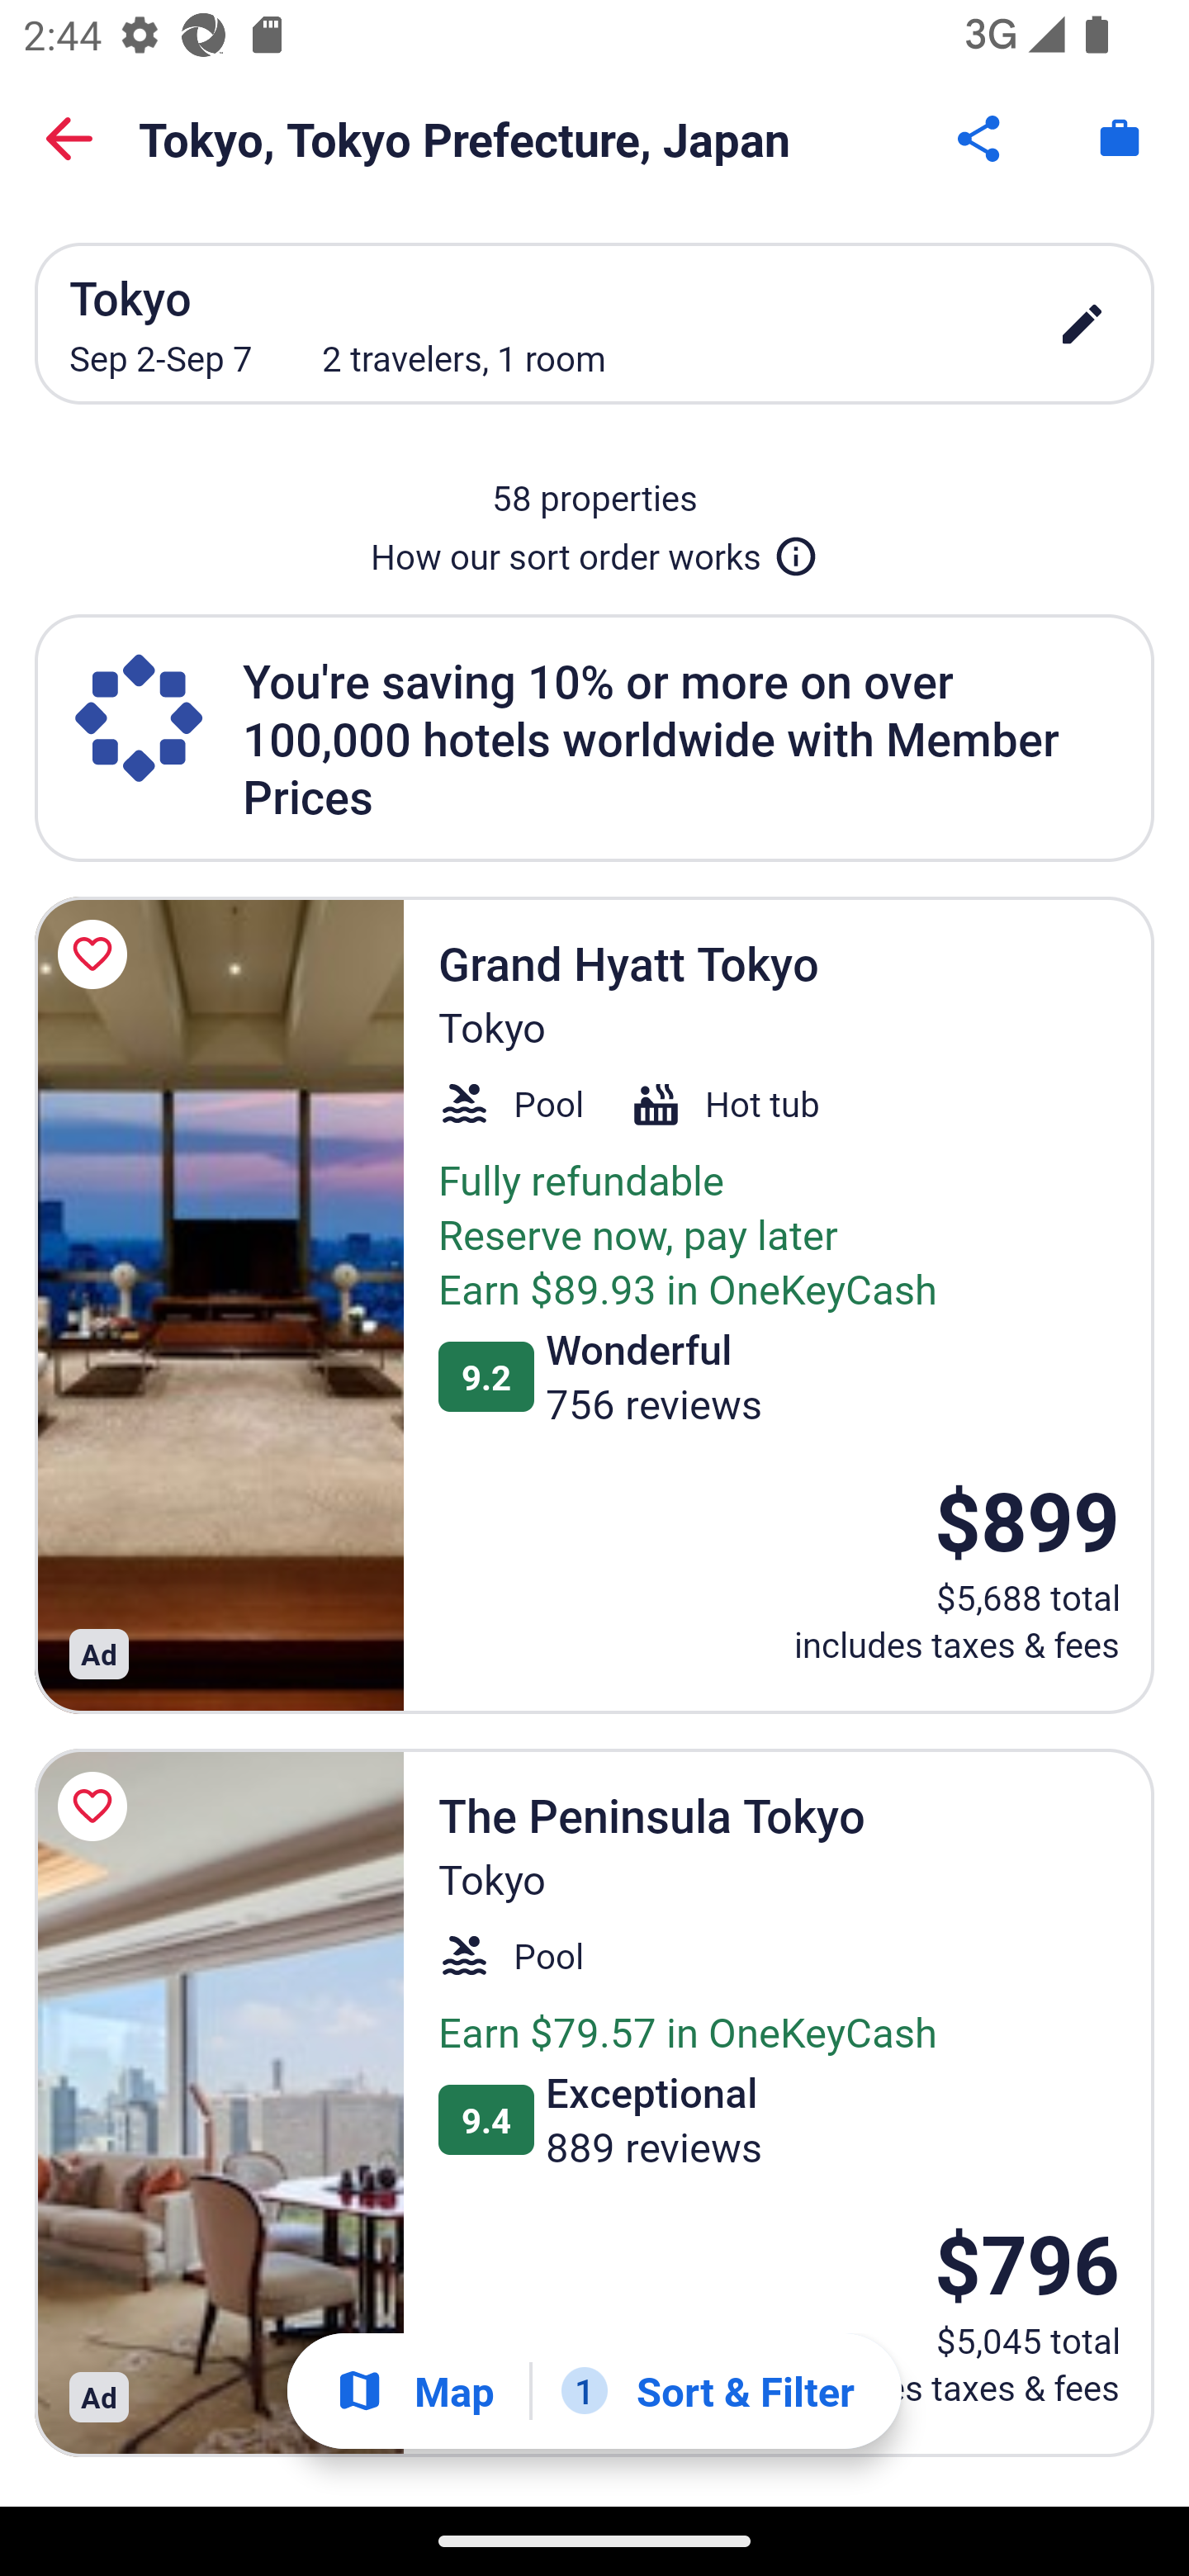 This screenshot has height=2576, width=1189. Describe the element at coordinates (594, 323) in the screenshot. I see `Tokyo Sep 2-Sep 7 2 travelers, 1 room edit` at that location.